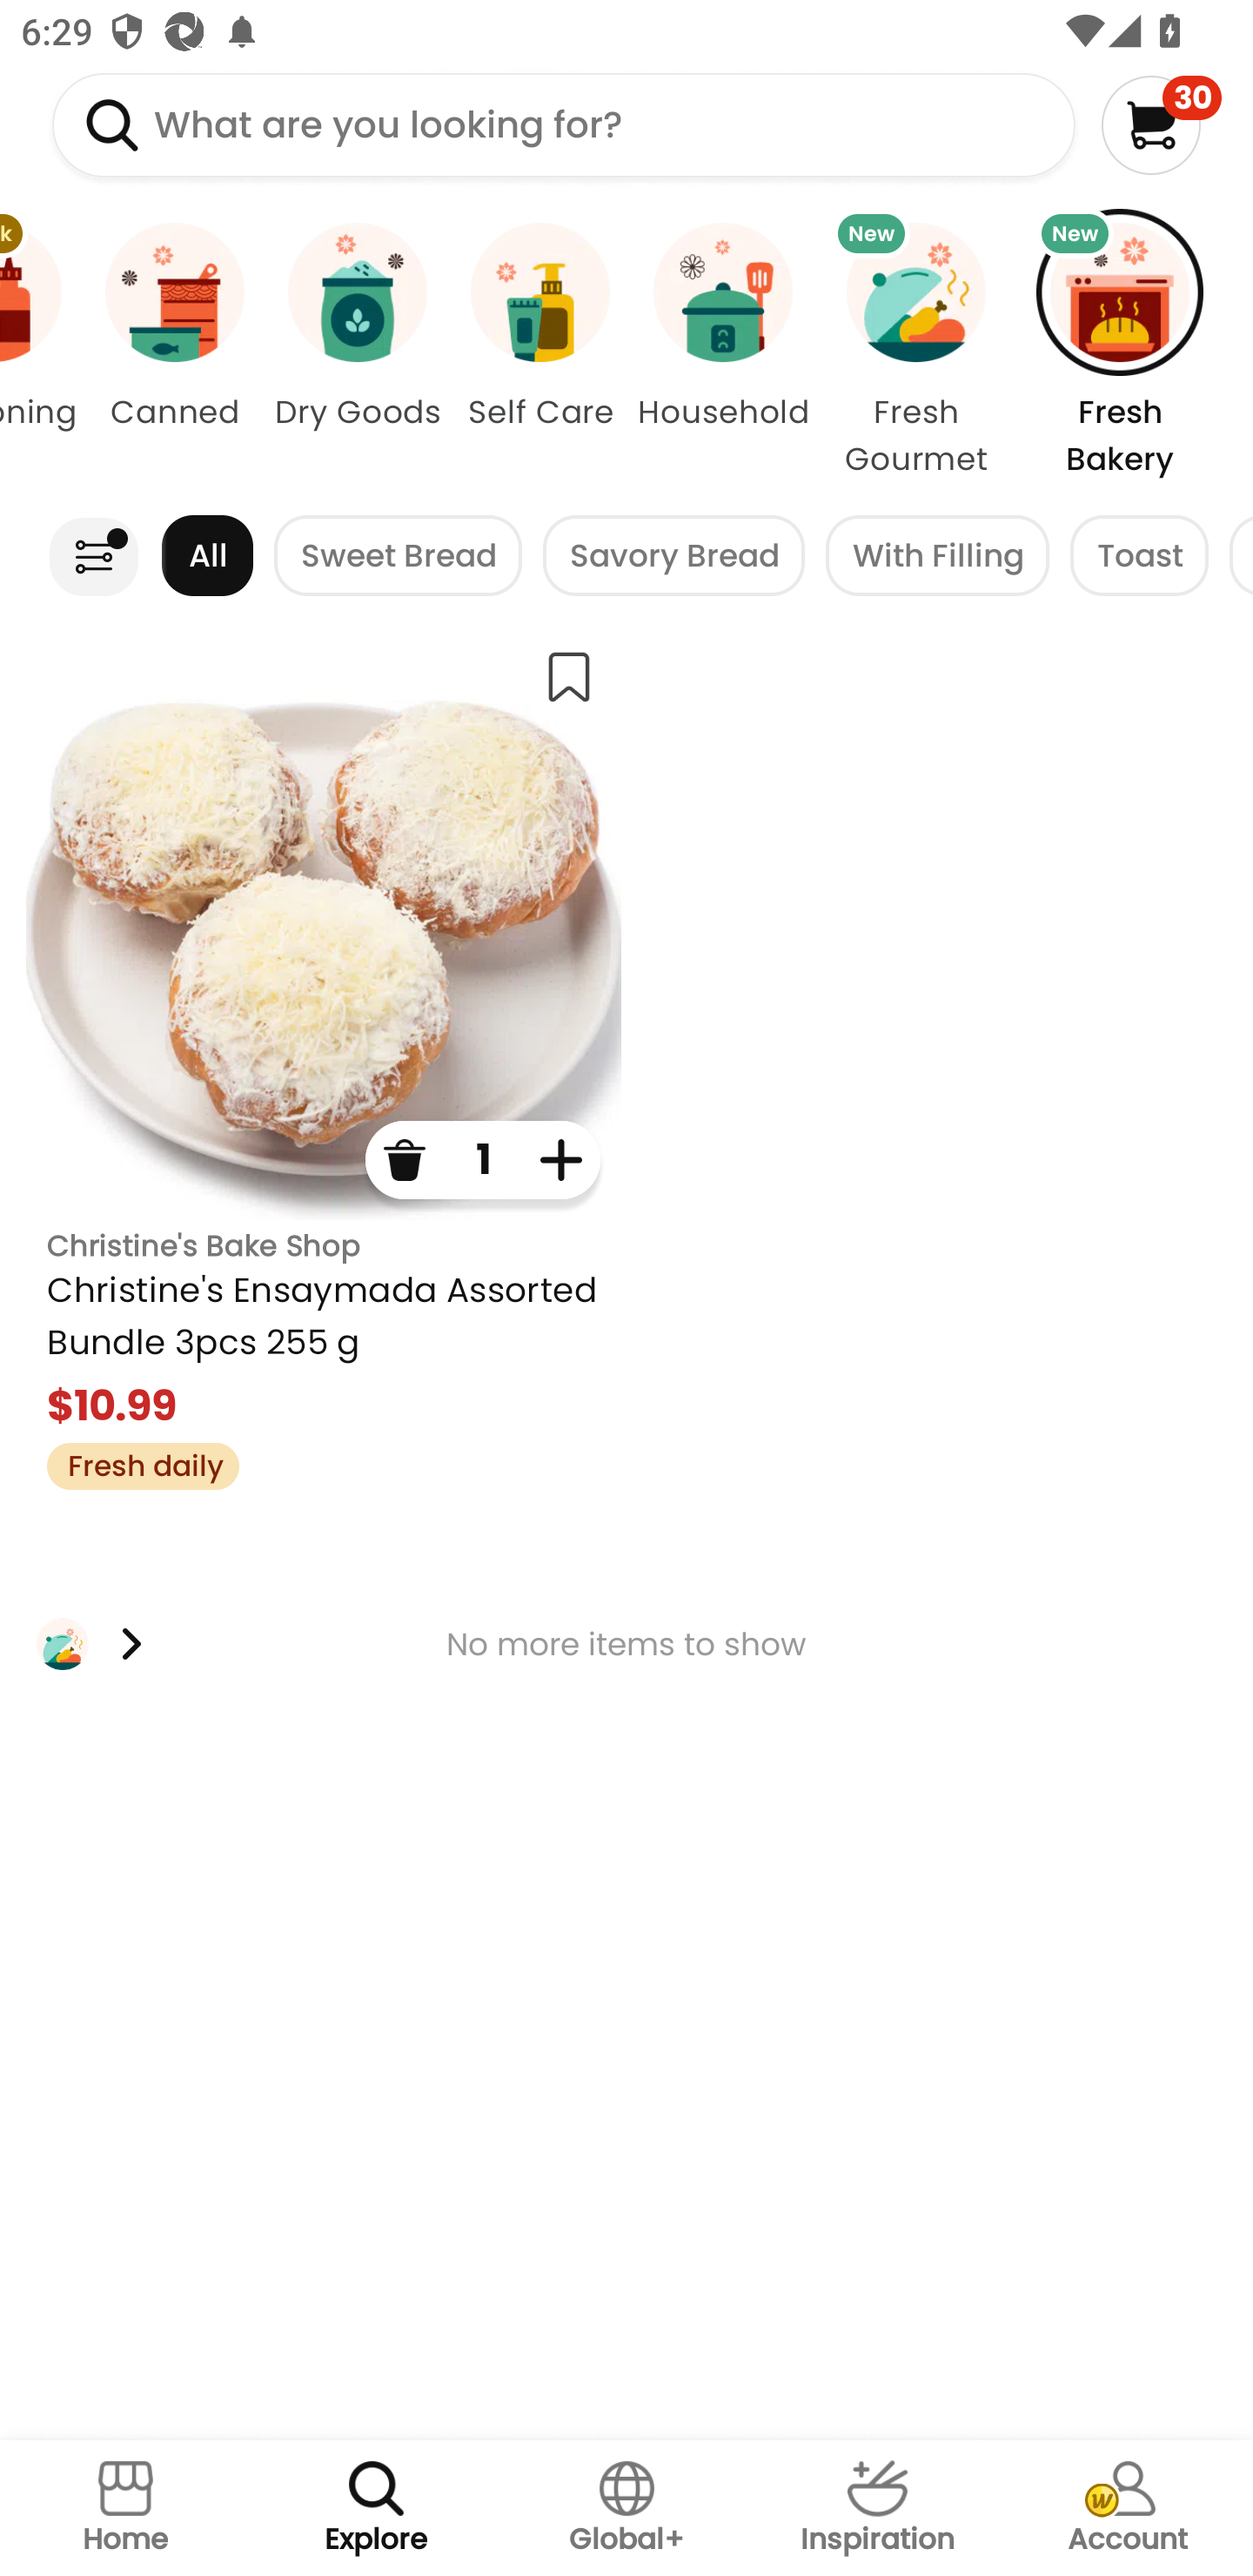 The width and height of the screenshot is (1253, 2576). Describe the element at coordinates (357, 352) in the screenshot. I see `Dry Goods` at that location.